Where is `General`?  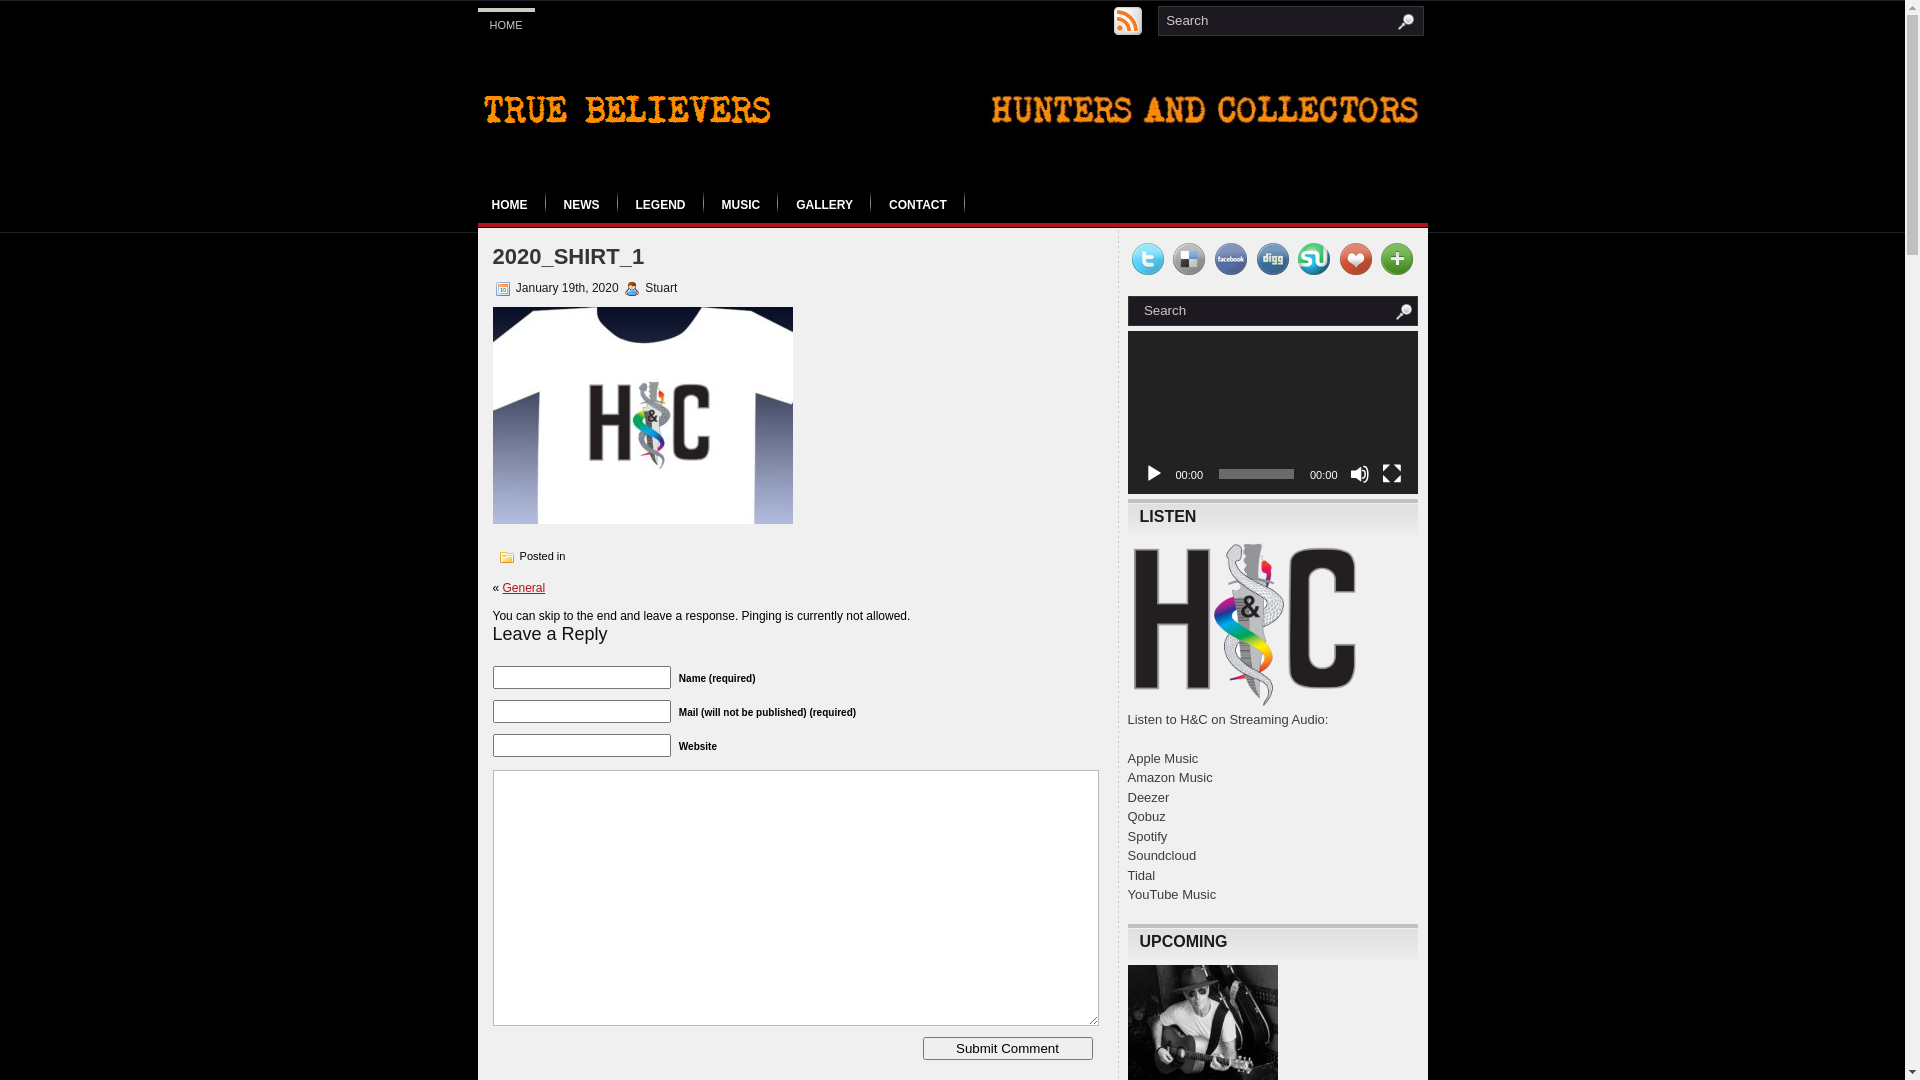
General is located at coordinates (524, 588).